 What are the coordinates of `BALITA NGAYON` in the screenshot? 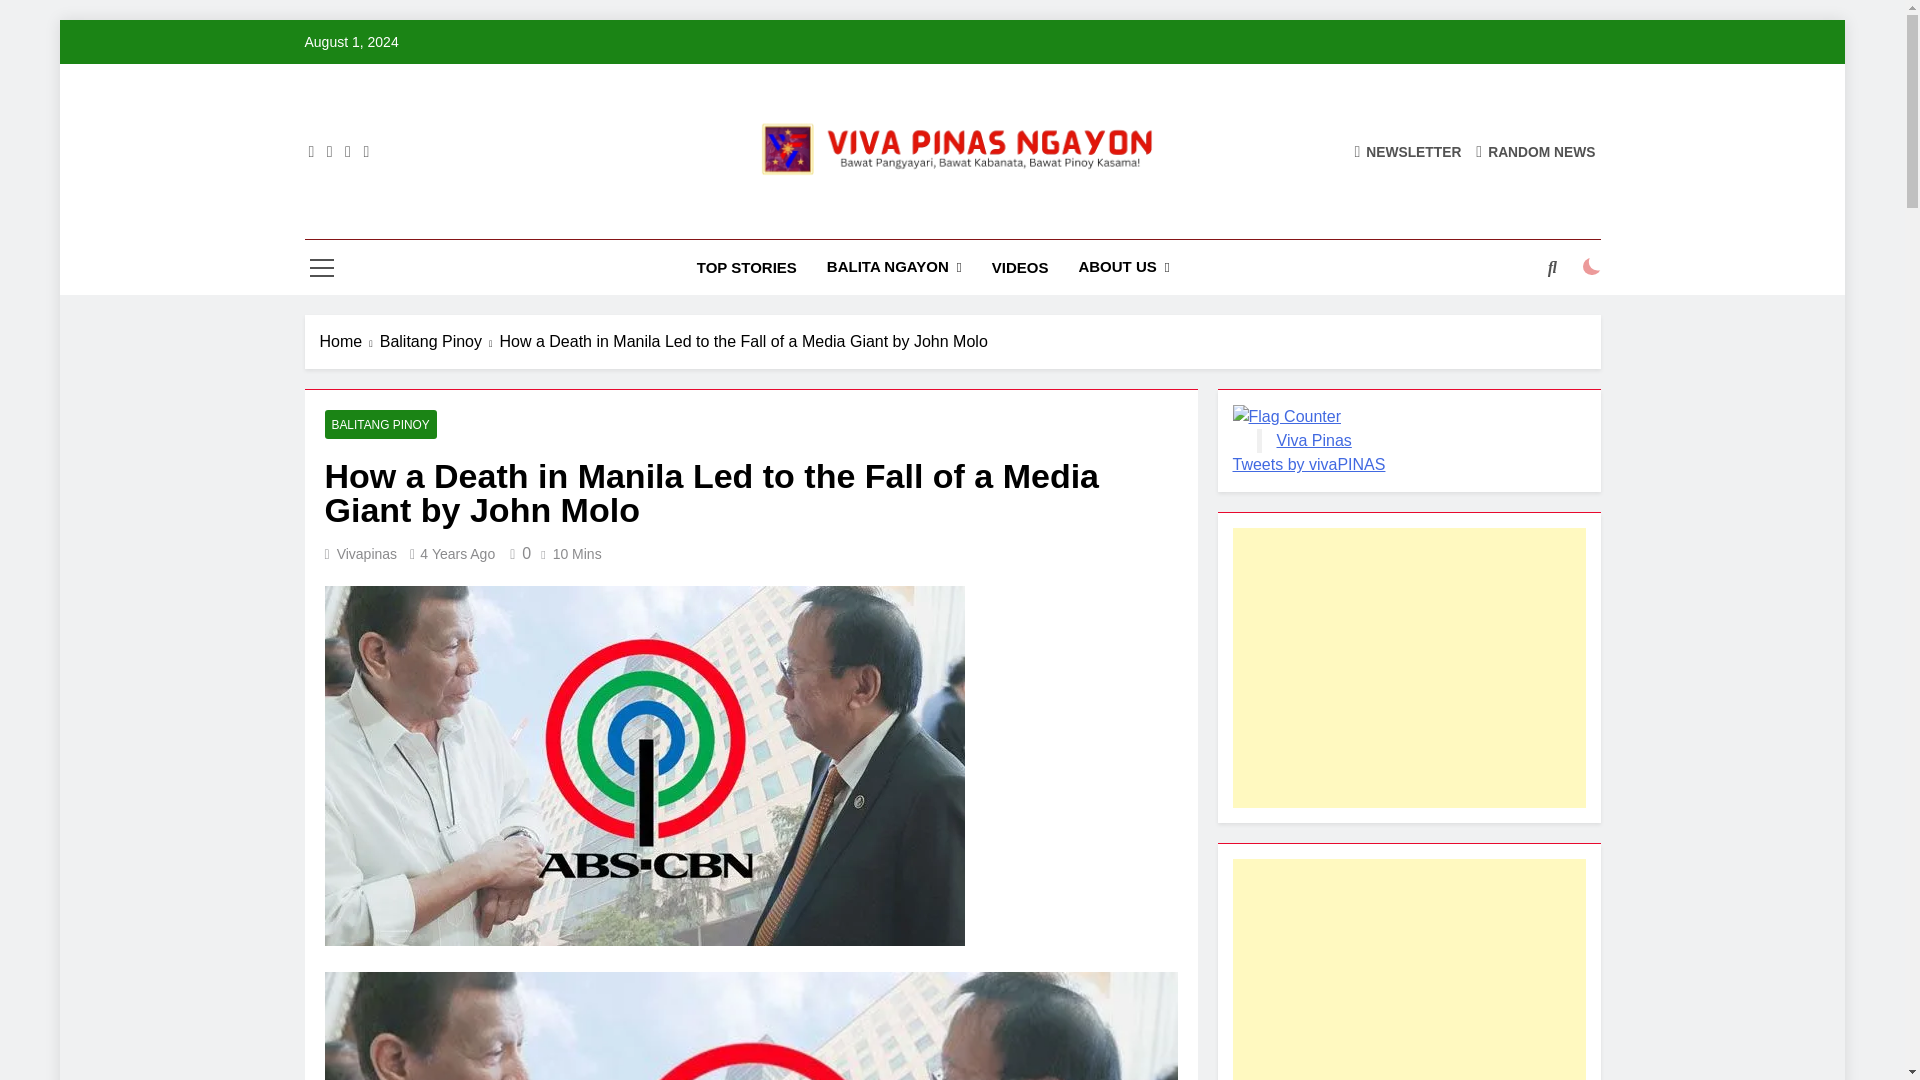 It's located at (894, 266).